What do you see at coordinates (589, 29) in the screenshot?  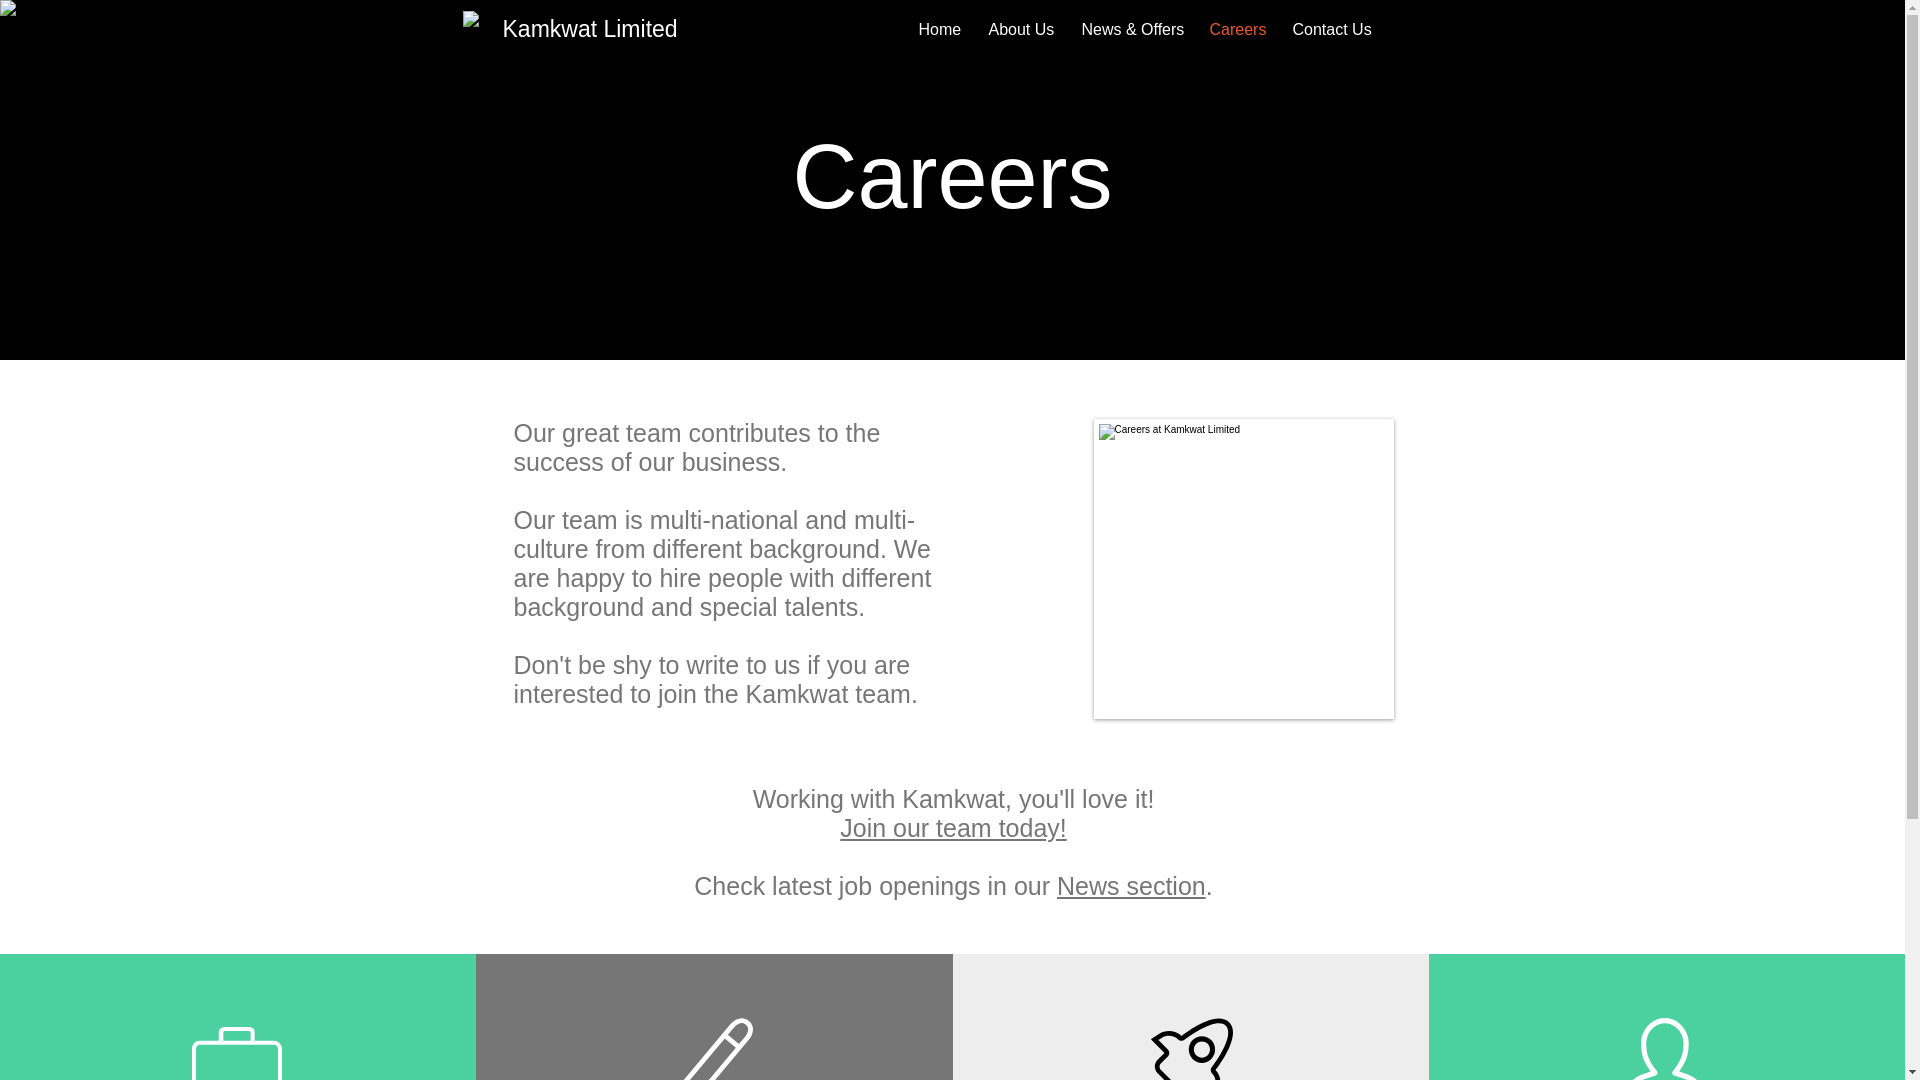 I see `Kamkwat Limited` at bounding box center [589, 29].